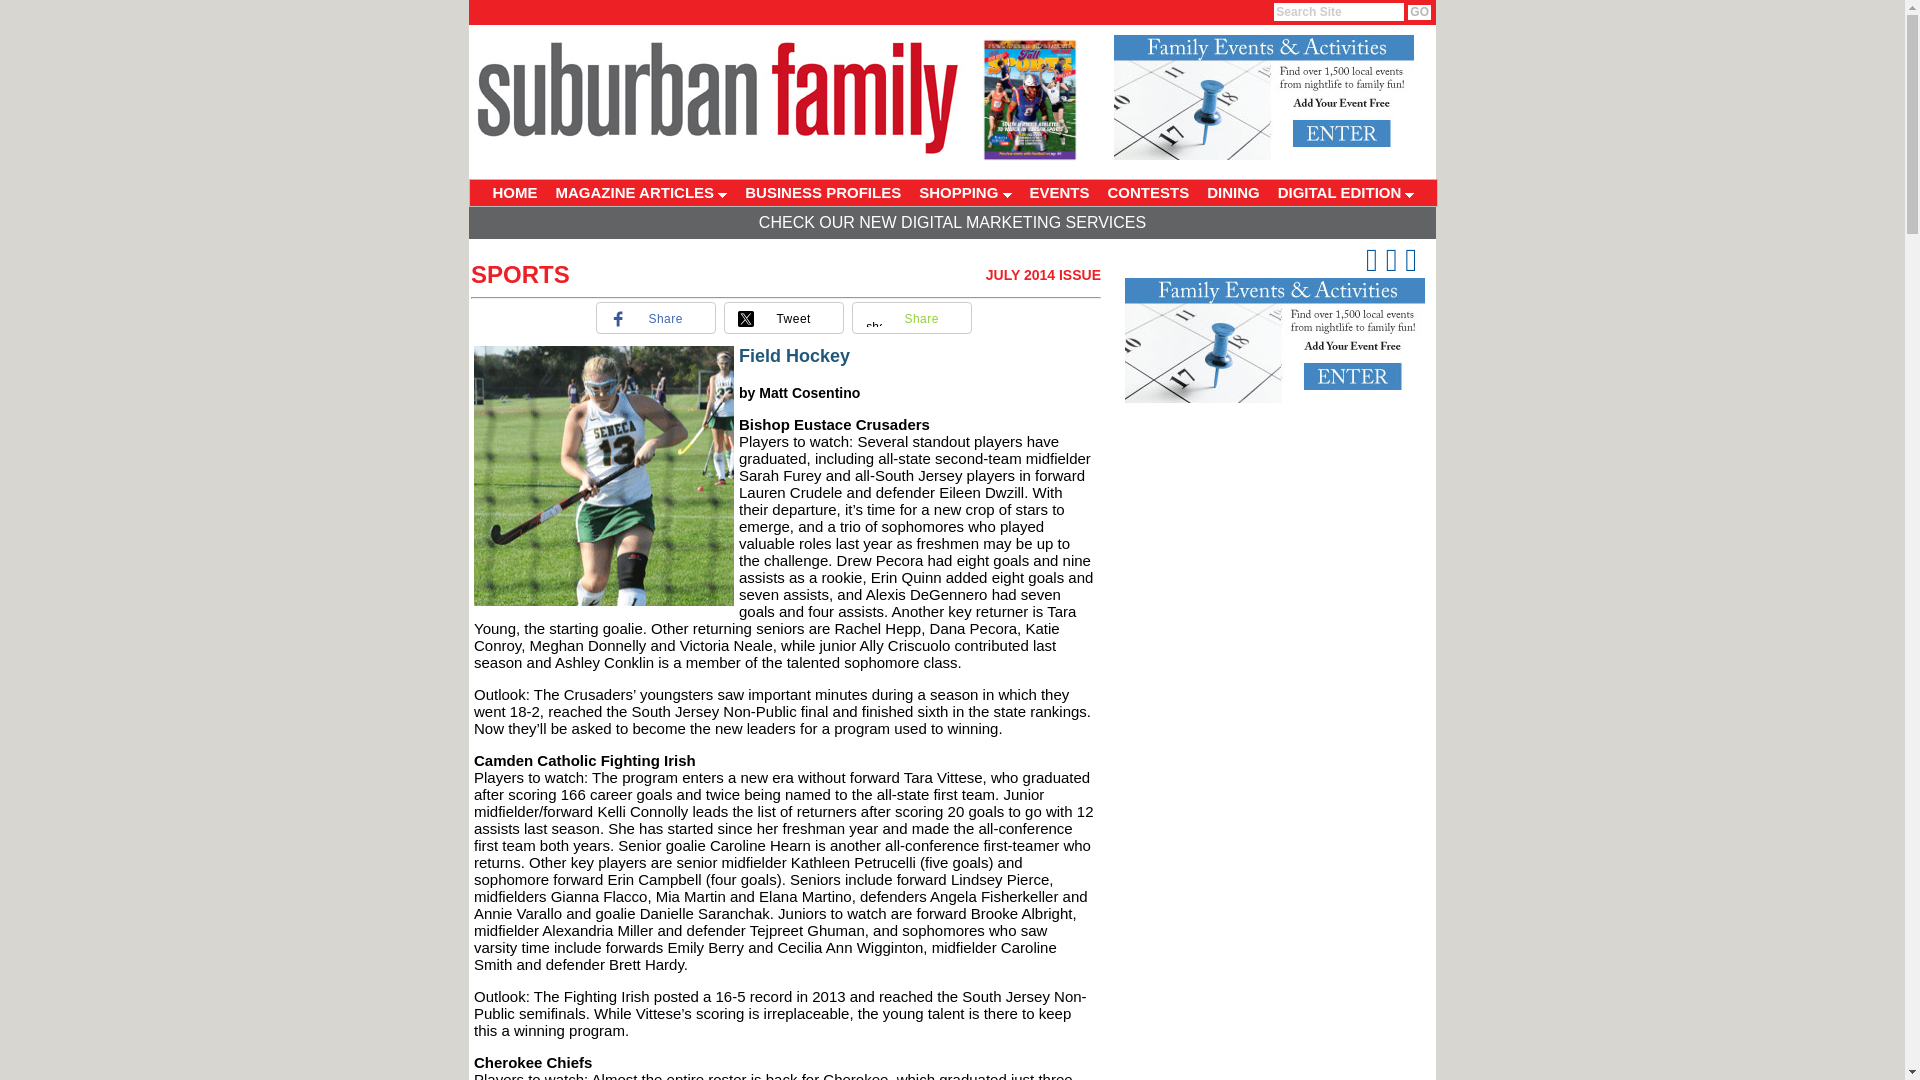 This screenshot has width=1920, height=1080. I want to click on DIGITAL EDITION, so click(1346, 192).